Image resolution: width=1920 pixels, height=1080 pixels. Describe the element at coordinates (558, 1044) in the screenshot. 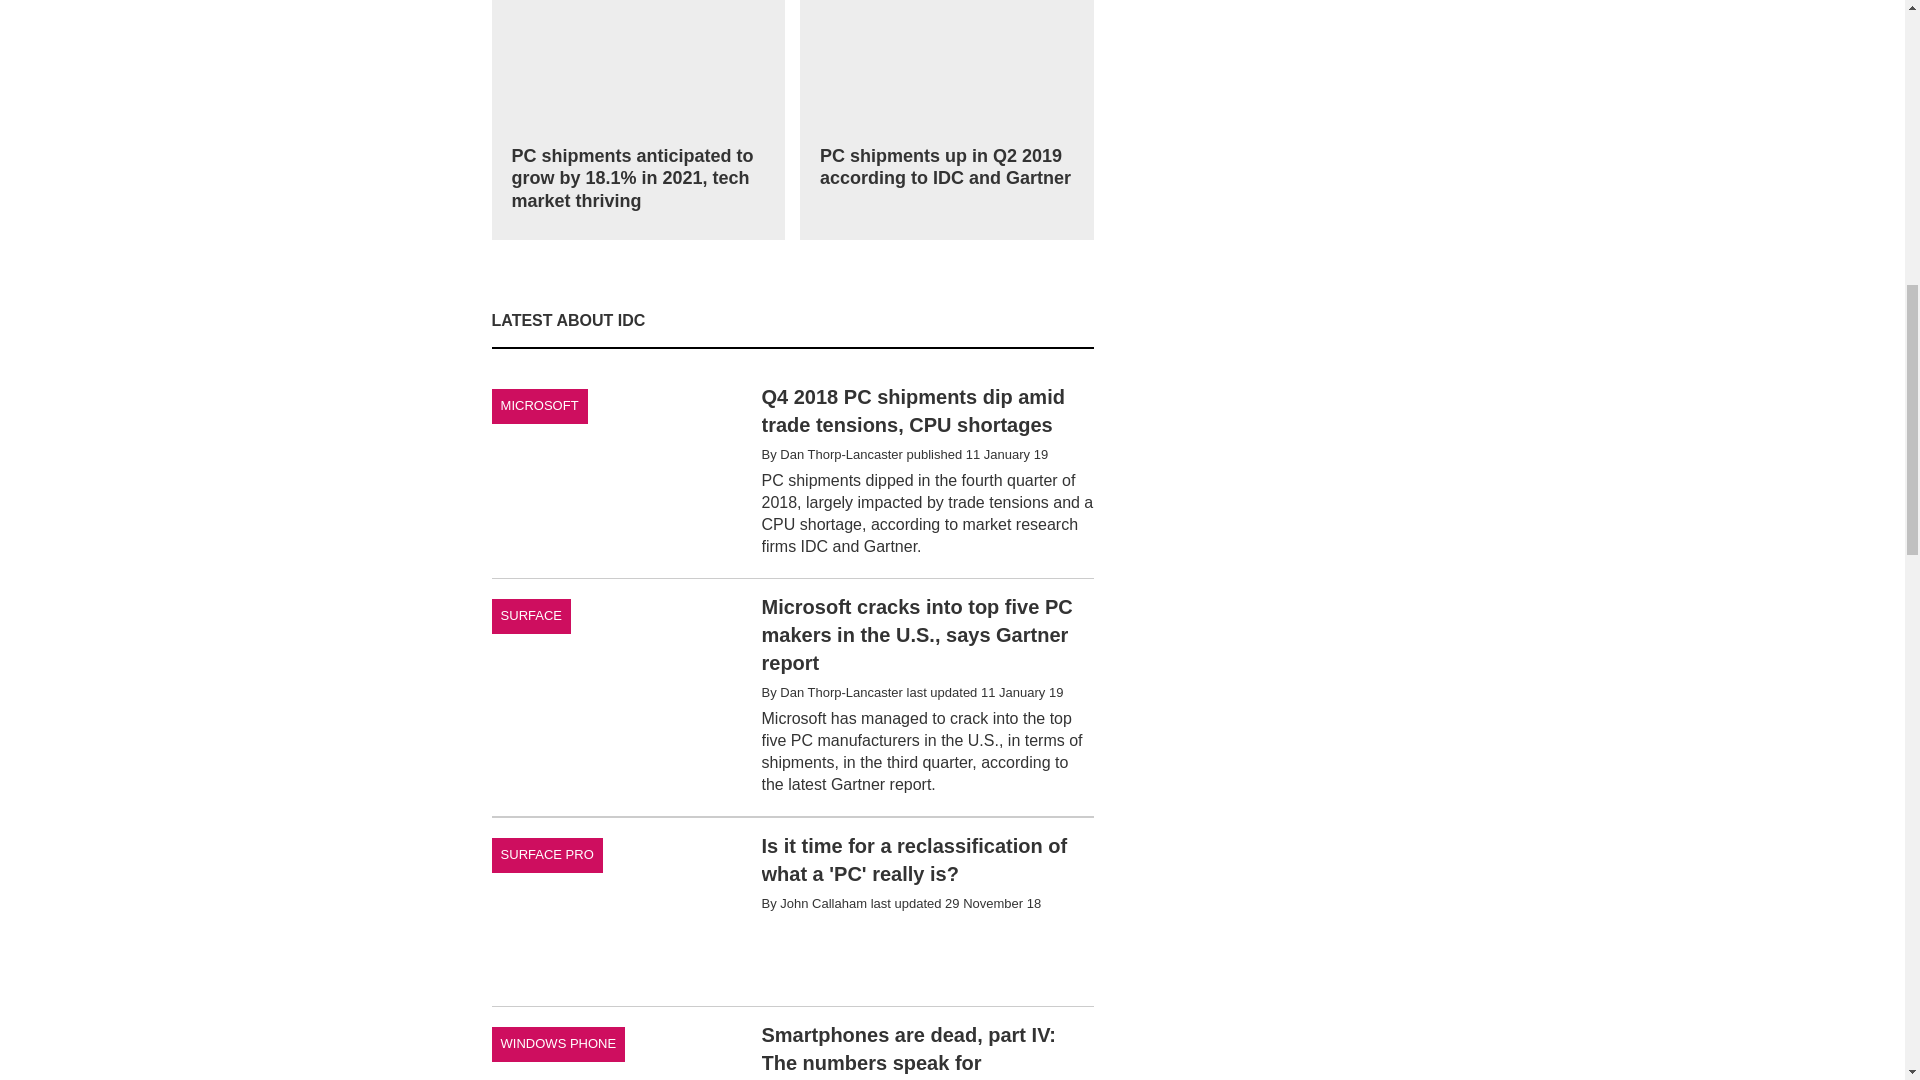

I see `WINDOWS PHONE` at that location.